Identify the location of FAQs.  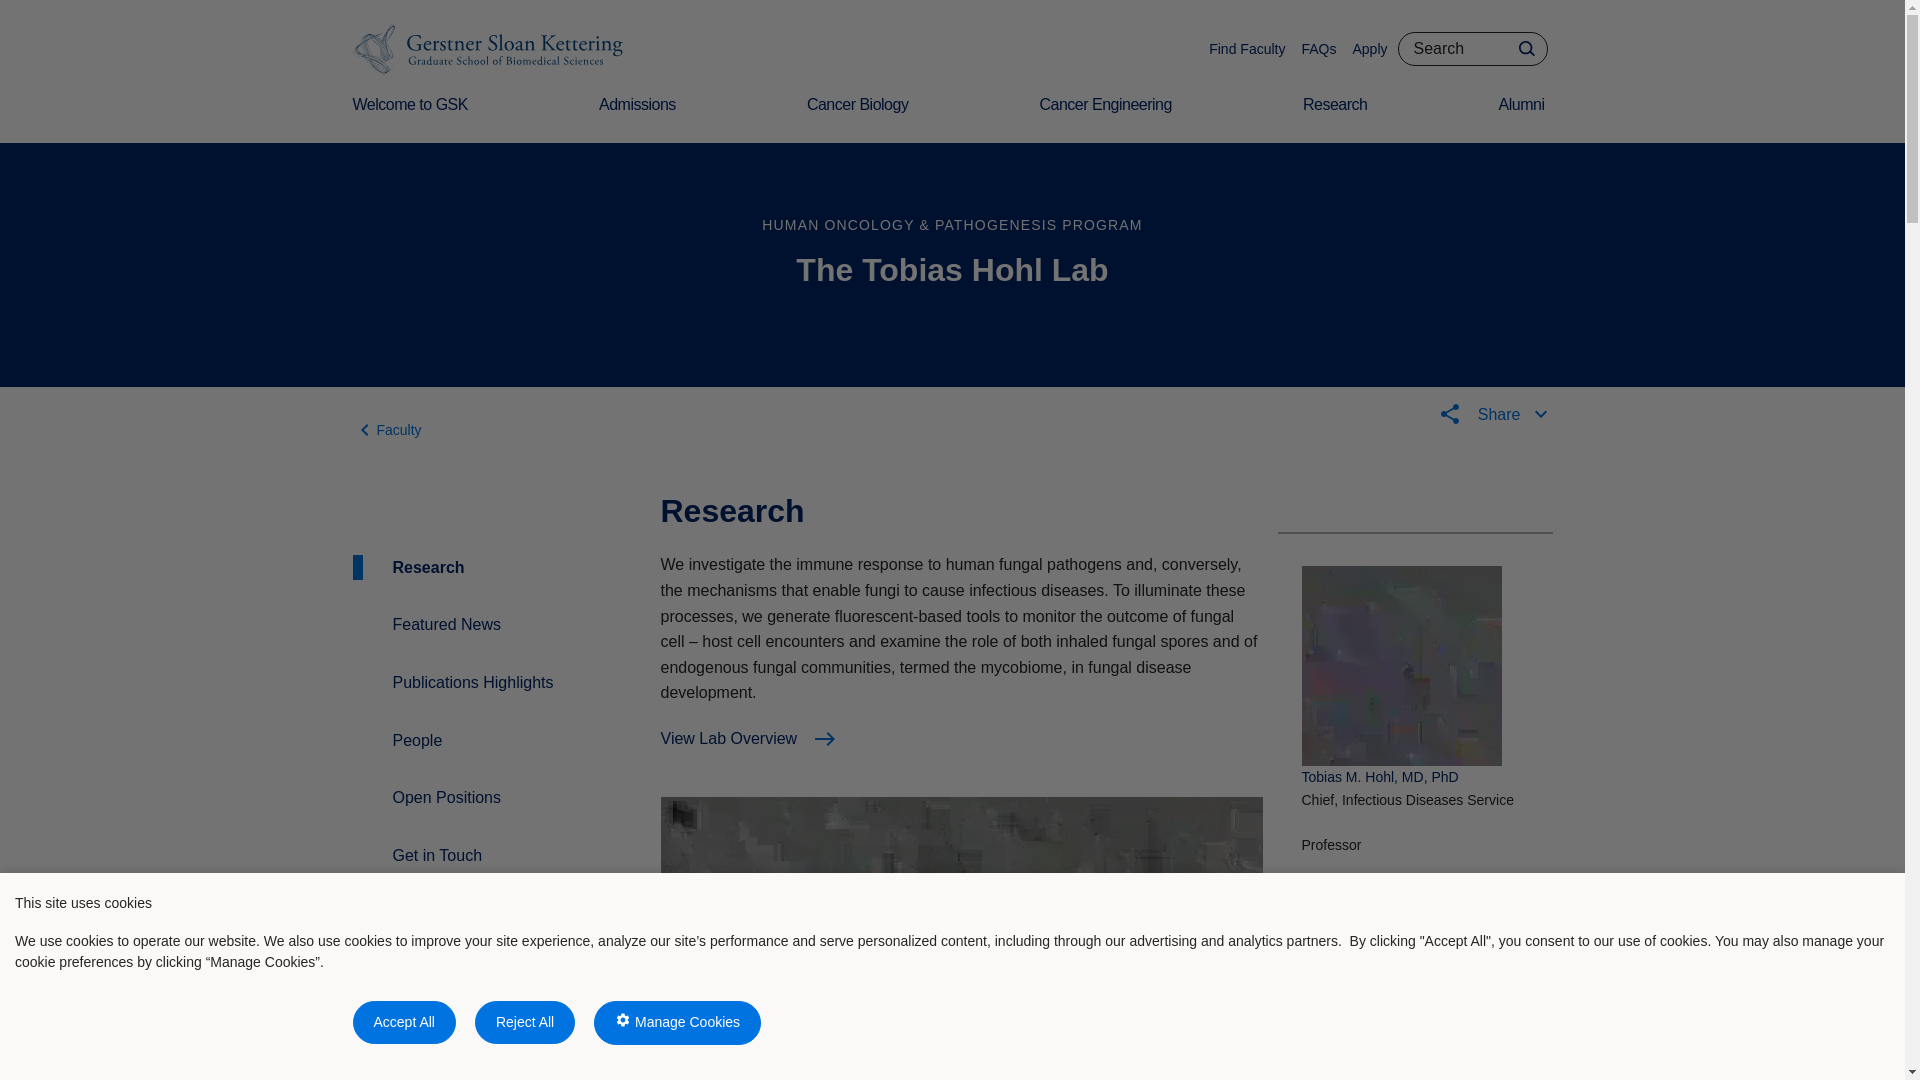
(1318, 49).